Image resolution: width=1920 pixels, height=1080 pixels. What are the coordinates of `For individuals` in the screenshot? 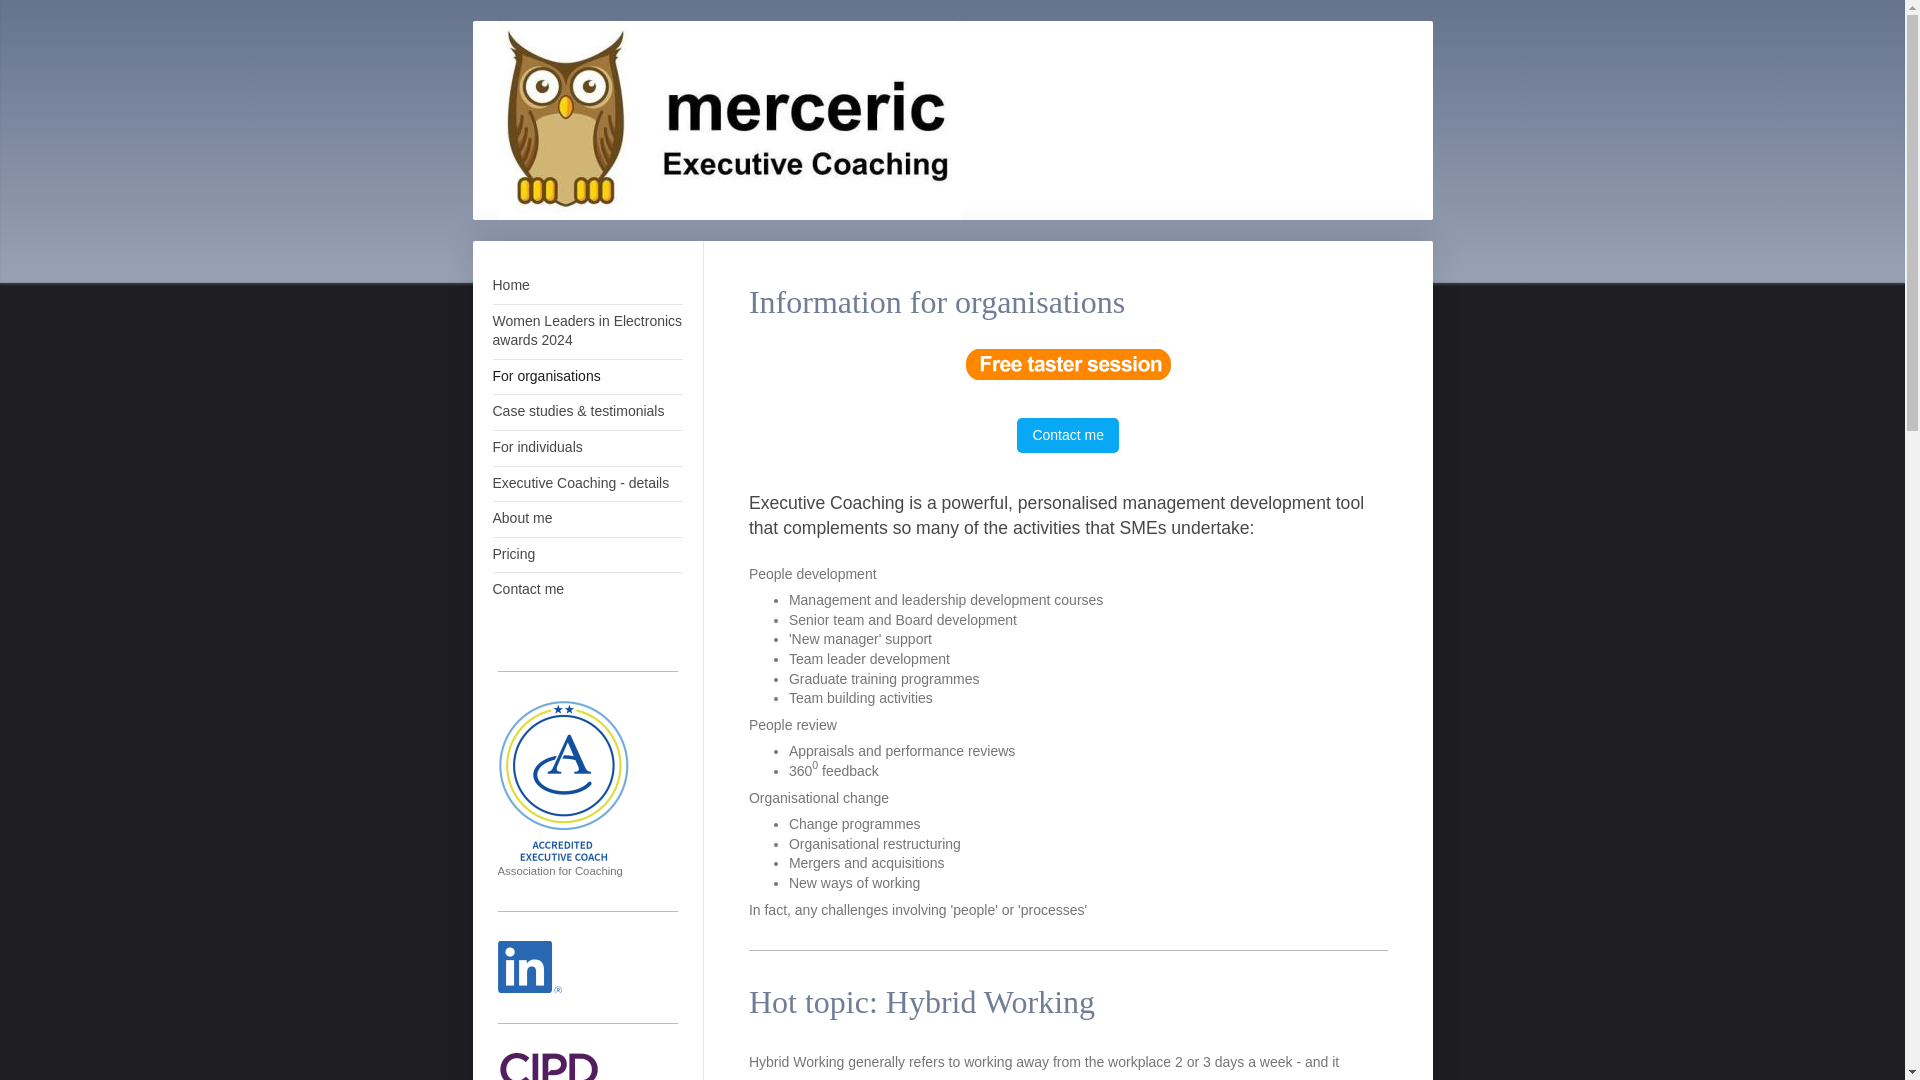 It's located at (586, 448).